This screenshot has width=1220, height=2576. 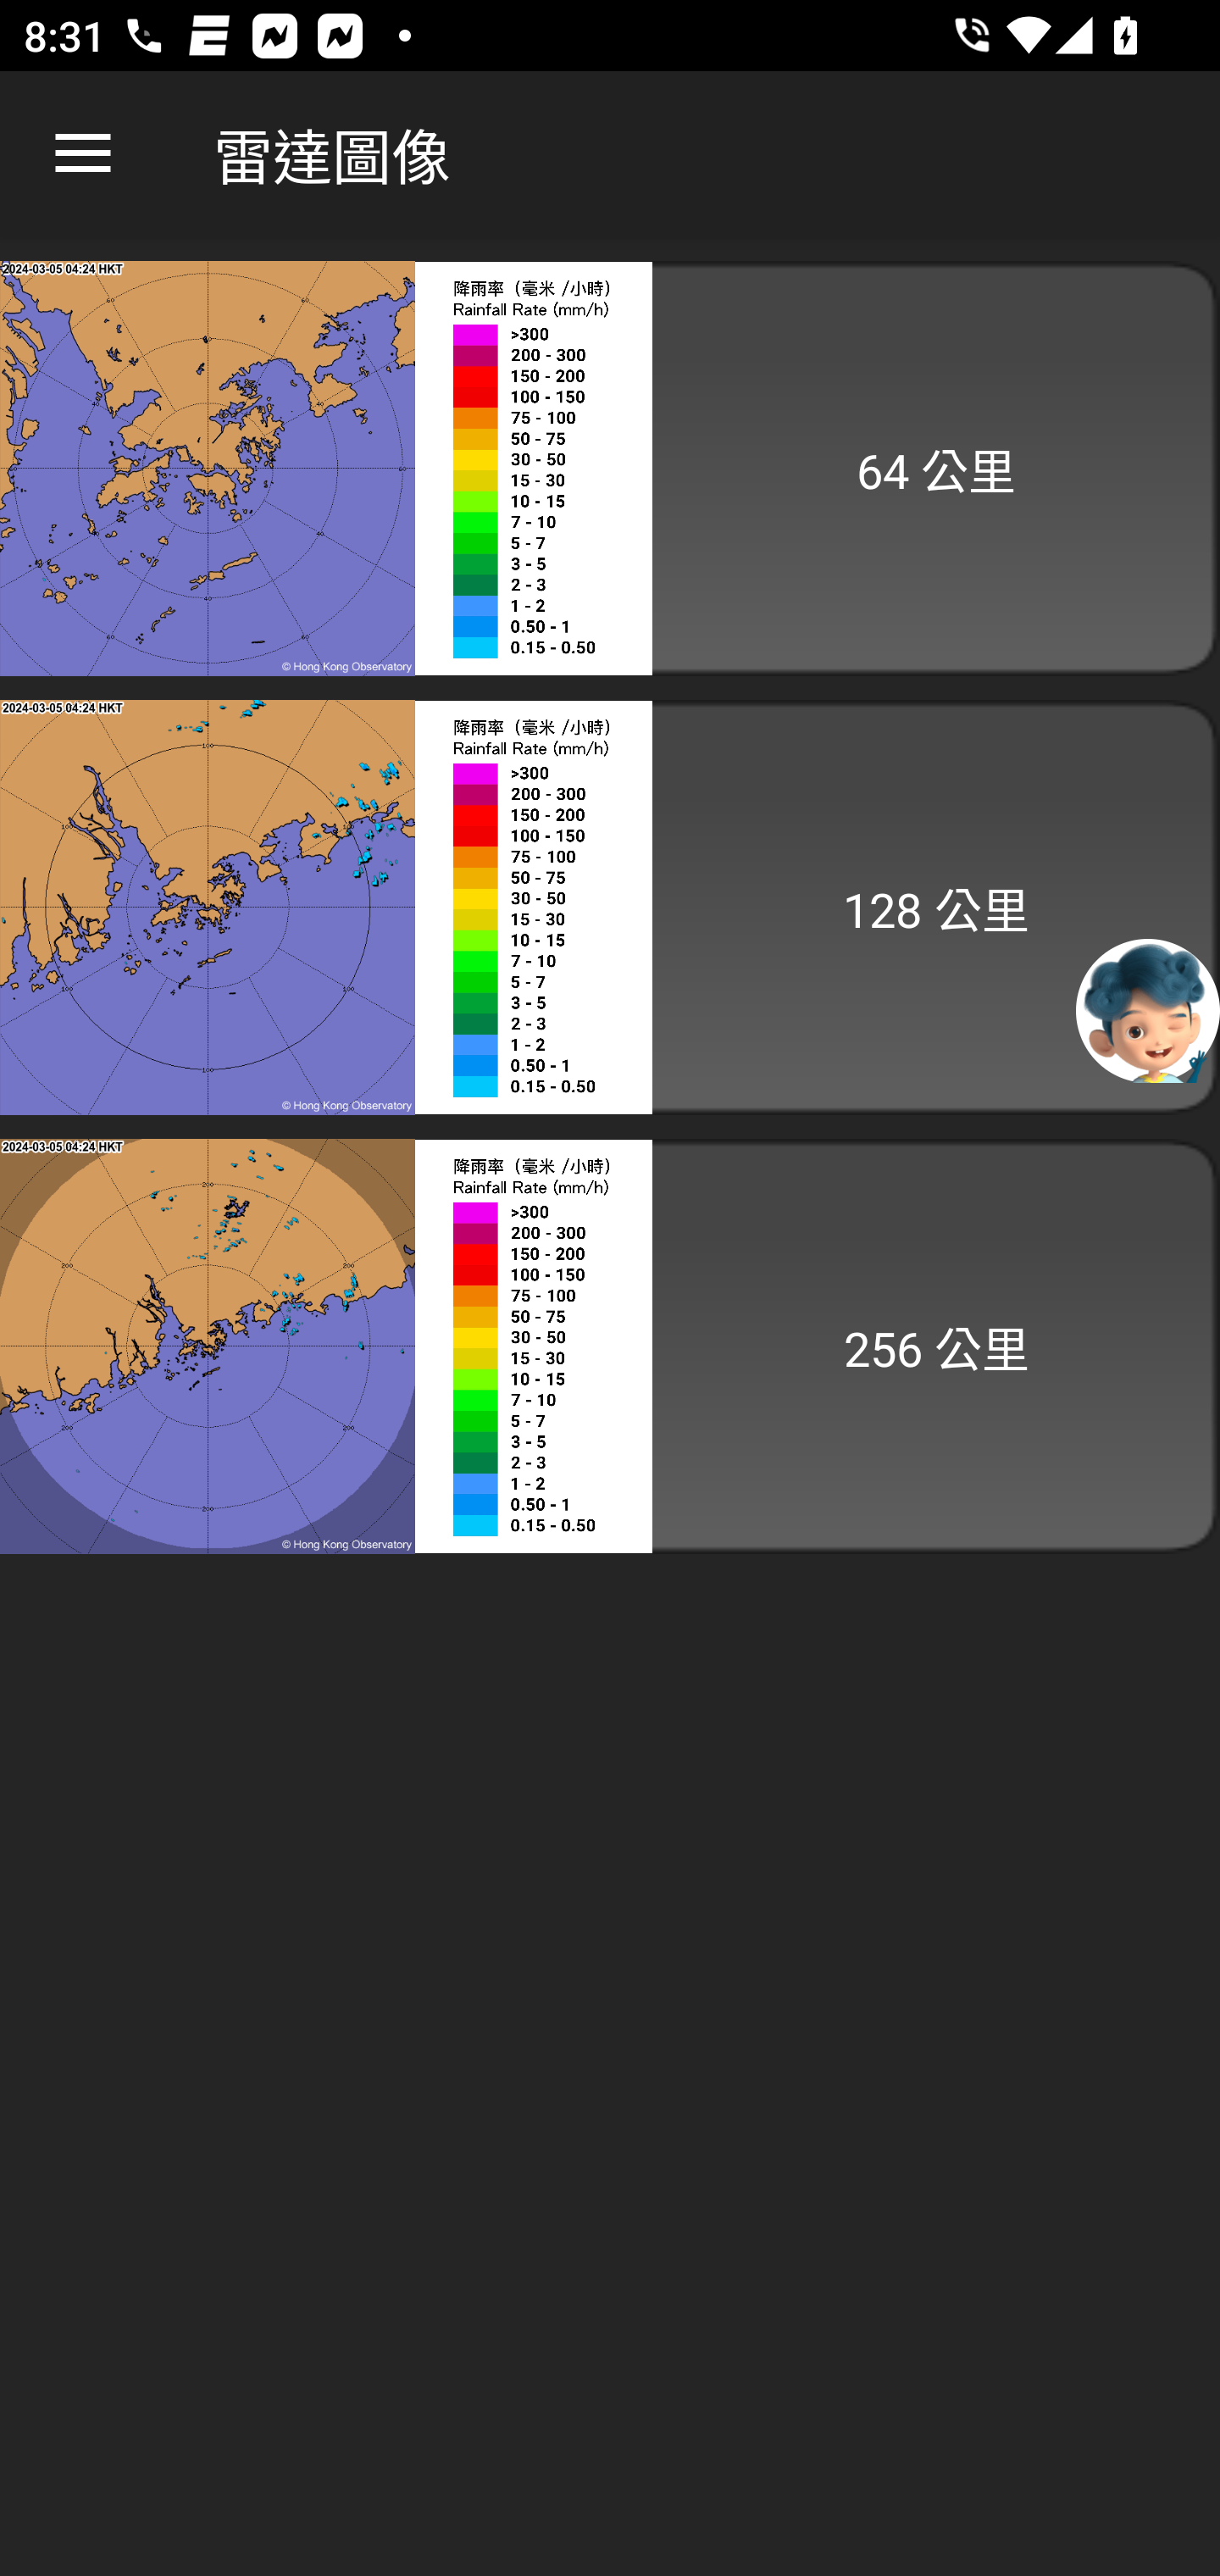 What do you see at coordinates (1148, 1009) in the screenshot?
I see `聊天機械人` at bounding box center [1148, 1009].